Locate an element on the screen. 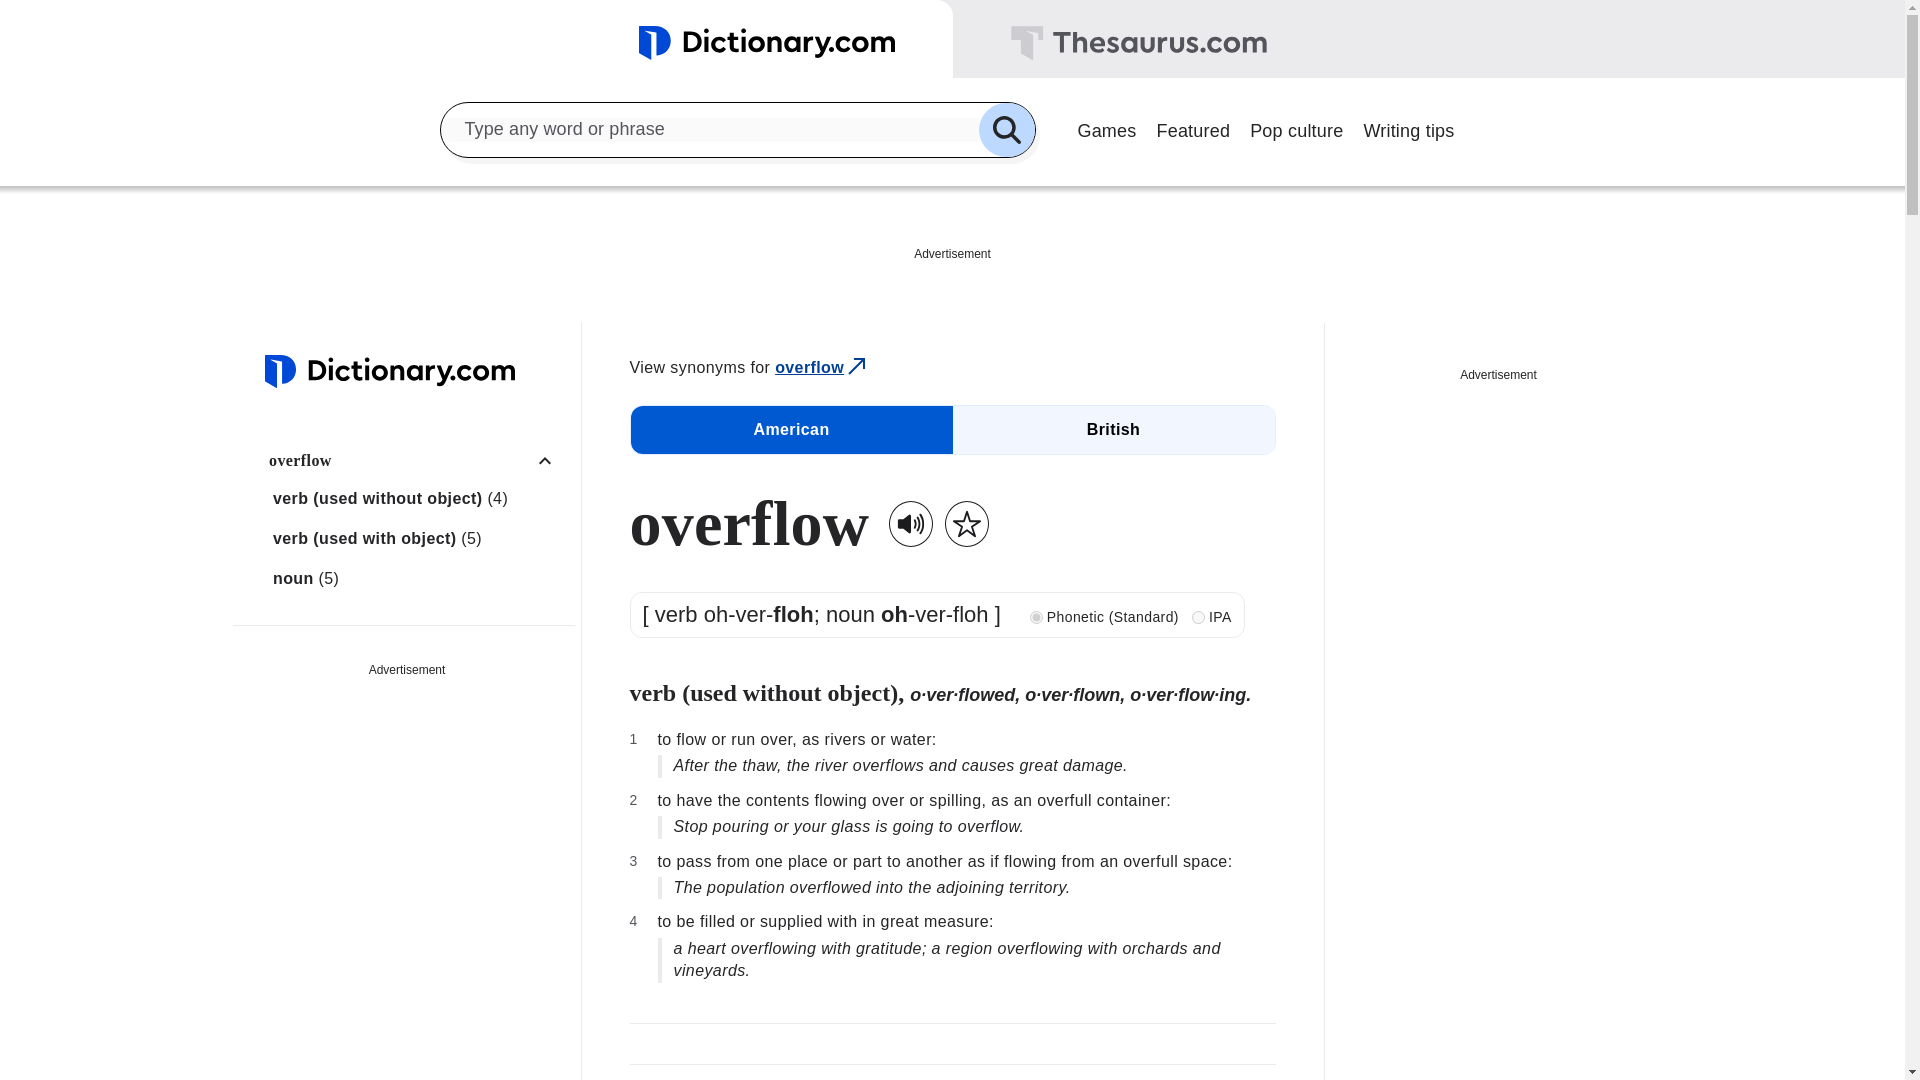  Pop culture is located at coordinates (1296, 128).